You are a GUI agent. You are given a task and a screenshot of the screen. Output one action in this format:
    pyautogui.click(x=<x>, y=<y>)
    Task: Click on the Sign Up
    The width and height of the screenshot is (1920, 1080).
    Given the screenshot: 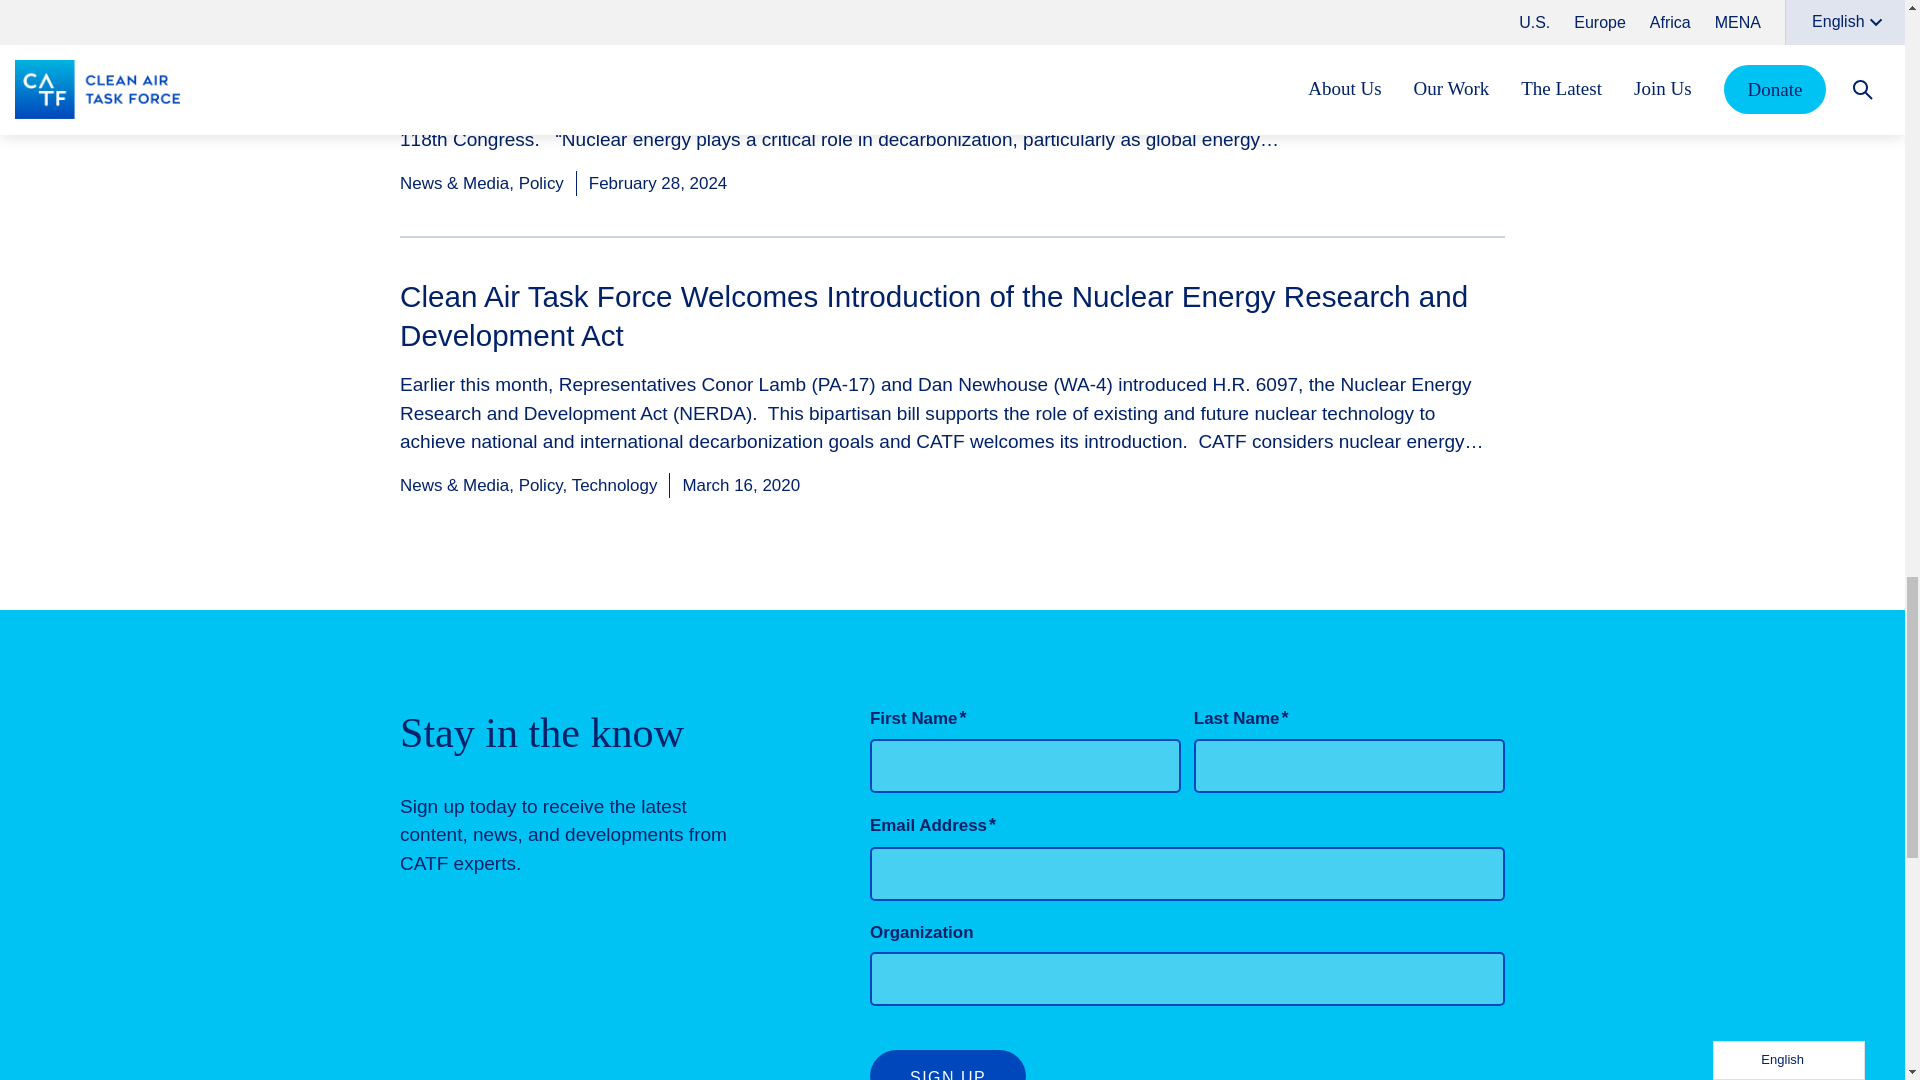 What is the action you would take?
    pyautogui.click(x=947, y=1064)
    